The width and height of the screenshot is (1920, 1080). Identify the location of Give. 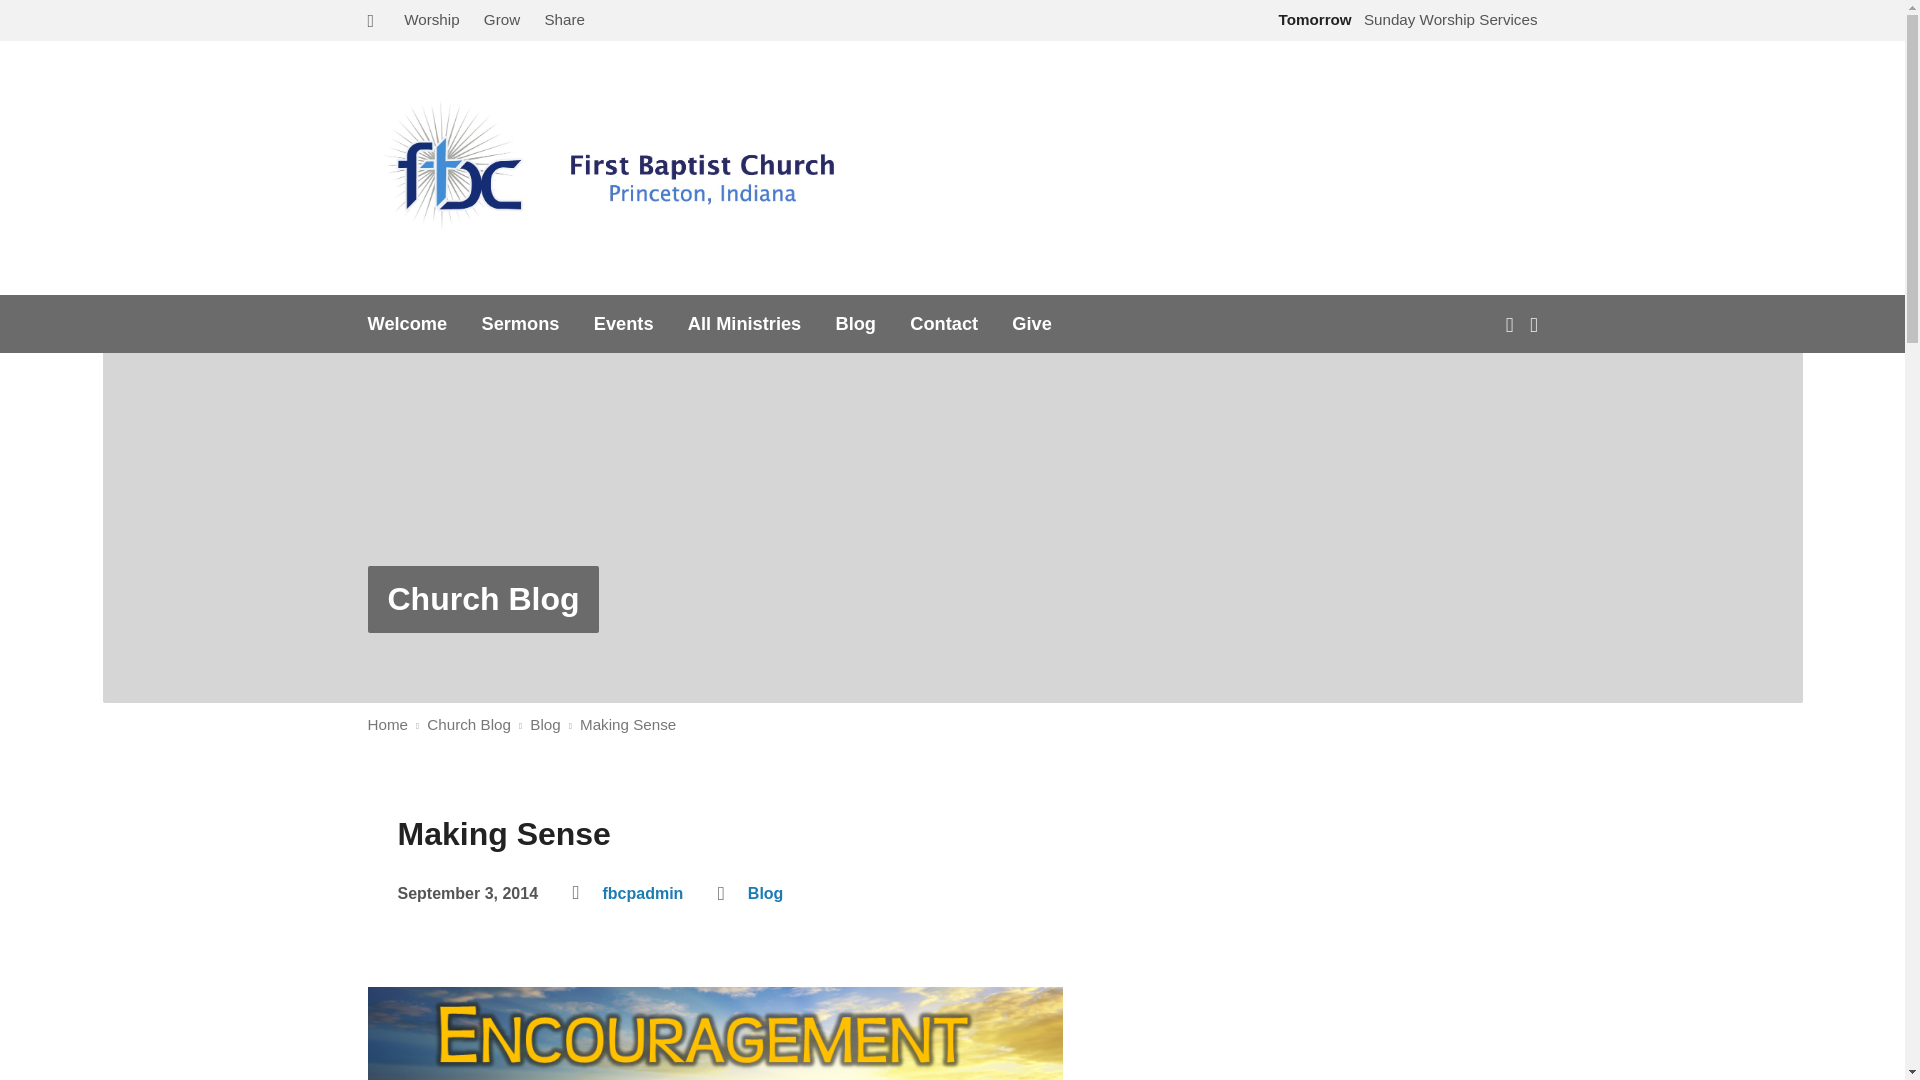
(1032, 324).